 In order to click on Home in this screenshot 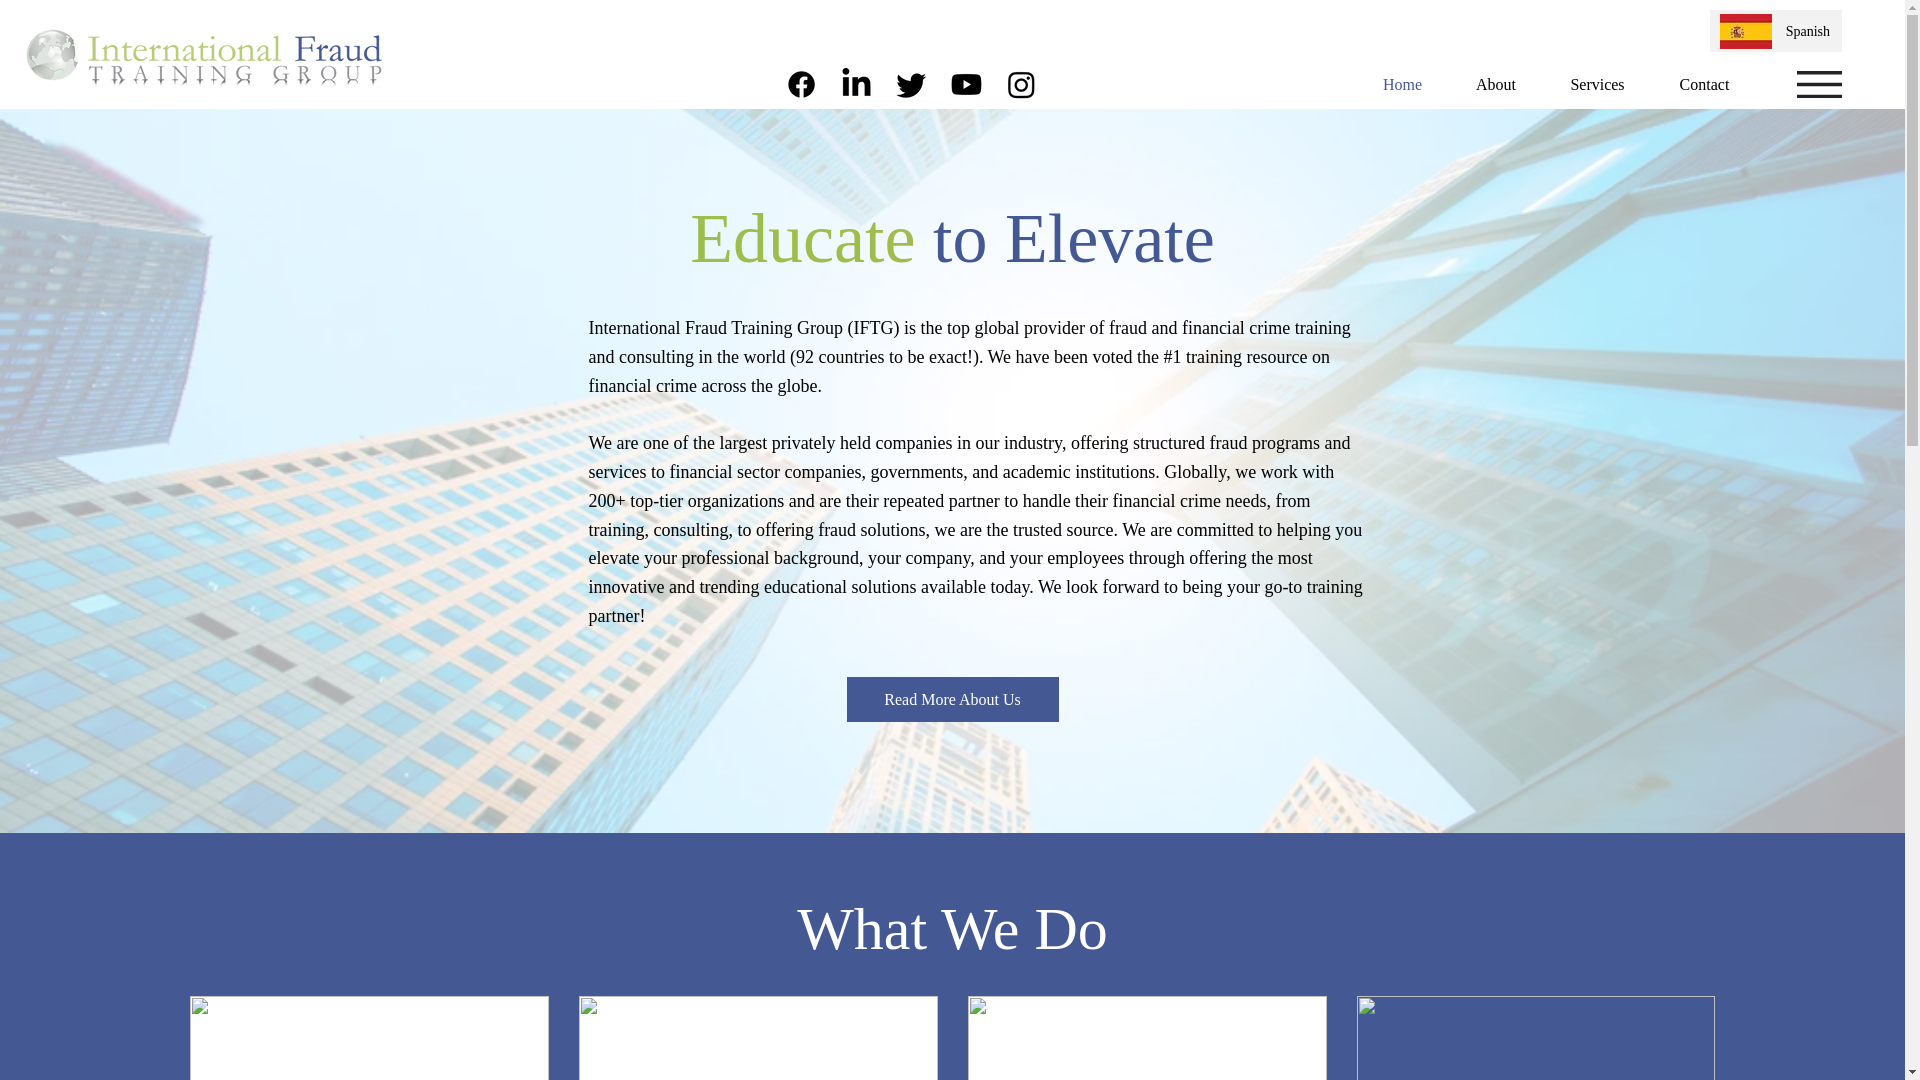, I will do `click(1402, 84)`.